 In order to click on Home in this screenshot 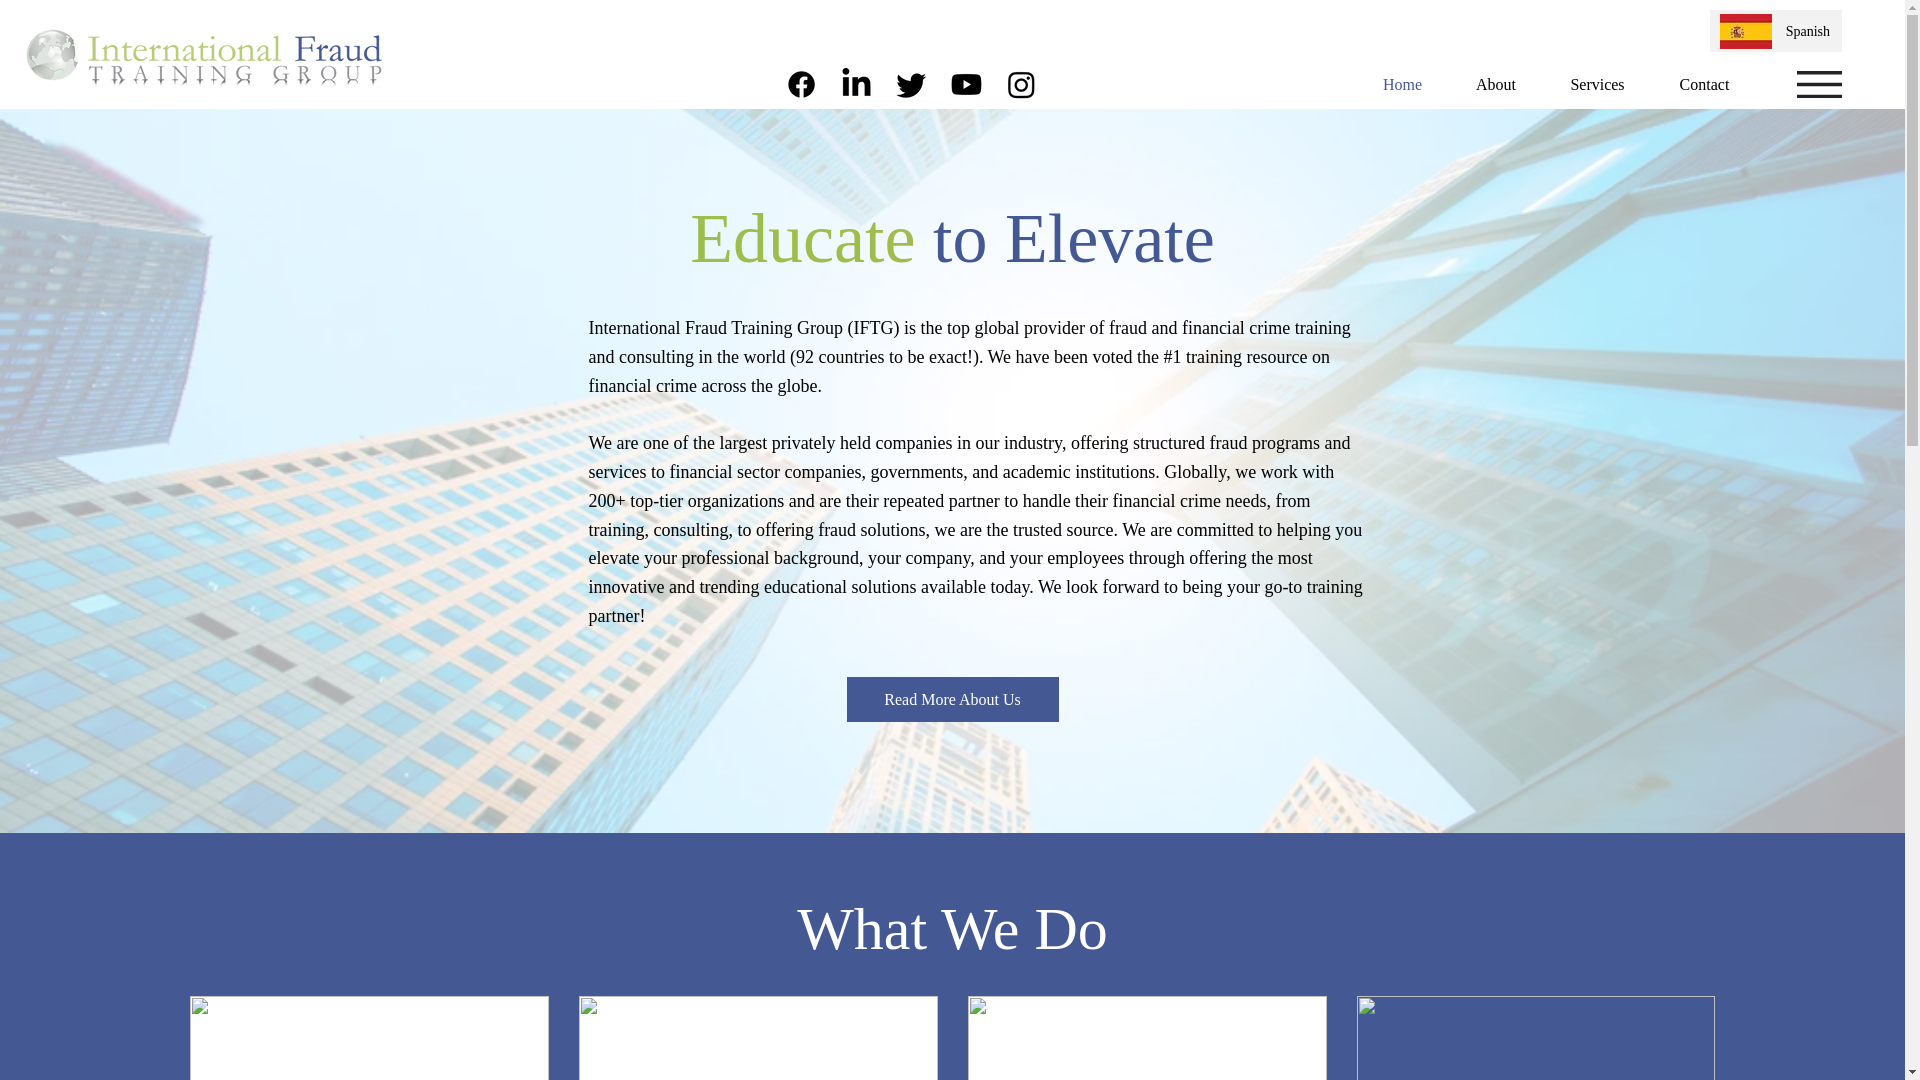, I will do `click(1402, 84)`.